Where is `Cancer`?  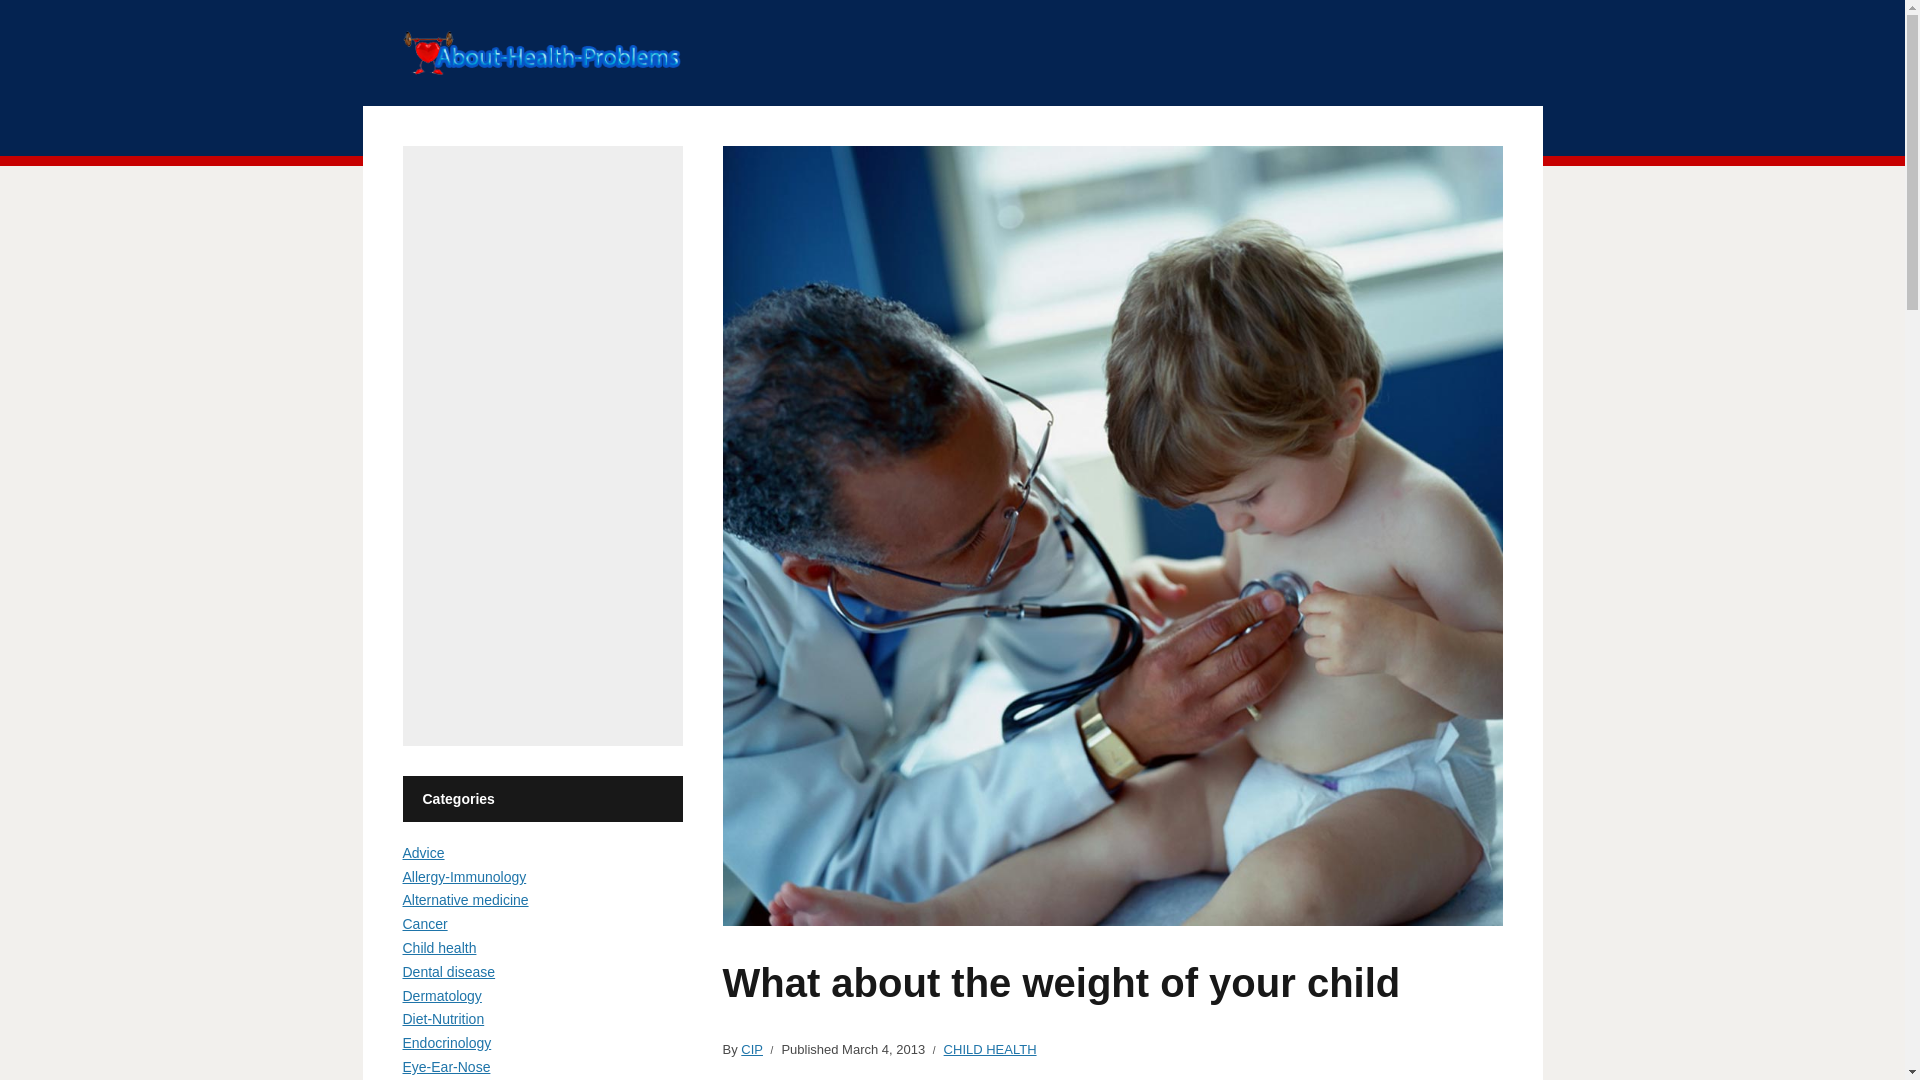 Cancer is located at coordinates (424, 924).